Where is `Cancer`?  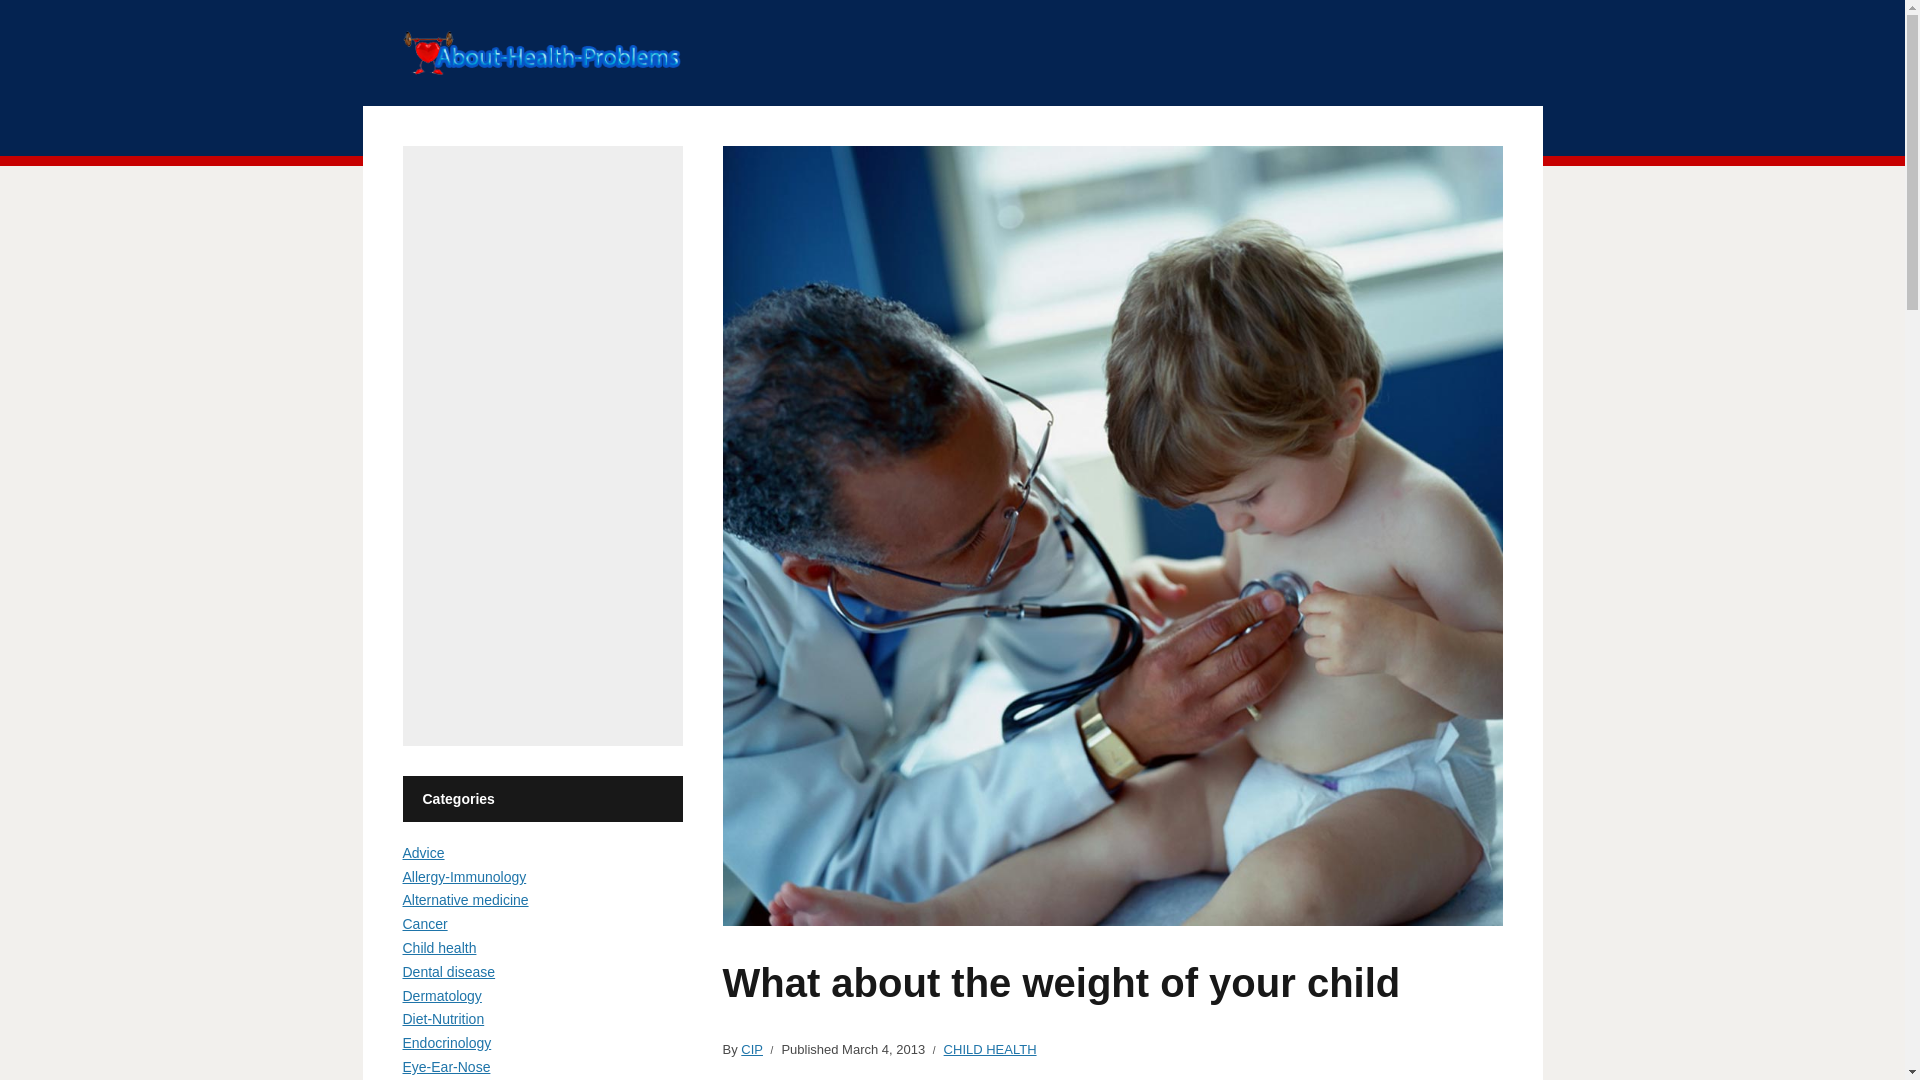 Cancer is located at coordinates (424, 924).